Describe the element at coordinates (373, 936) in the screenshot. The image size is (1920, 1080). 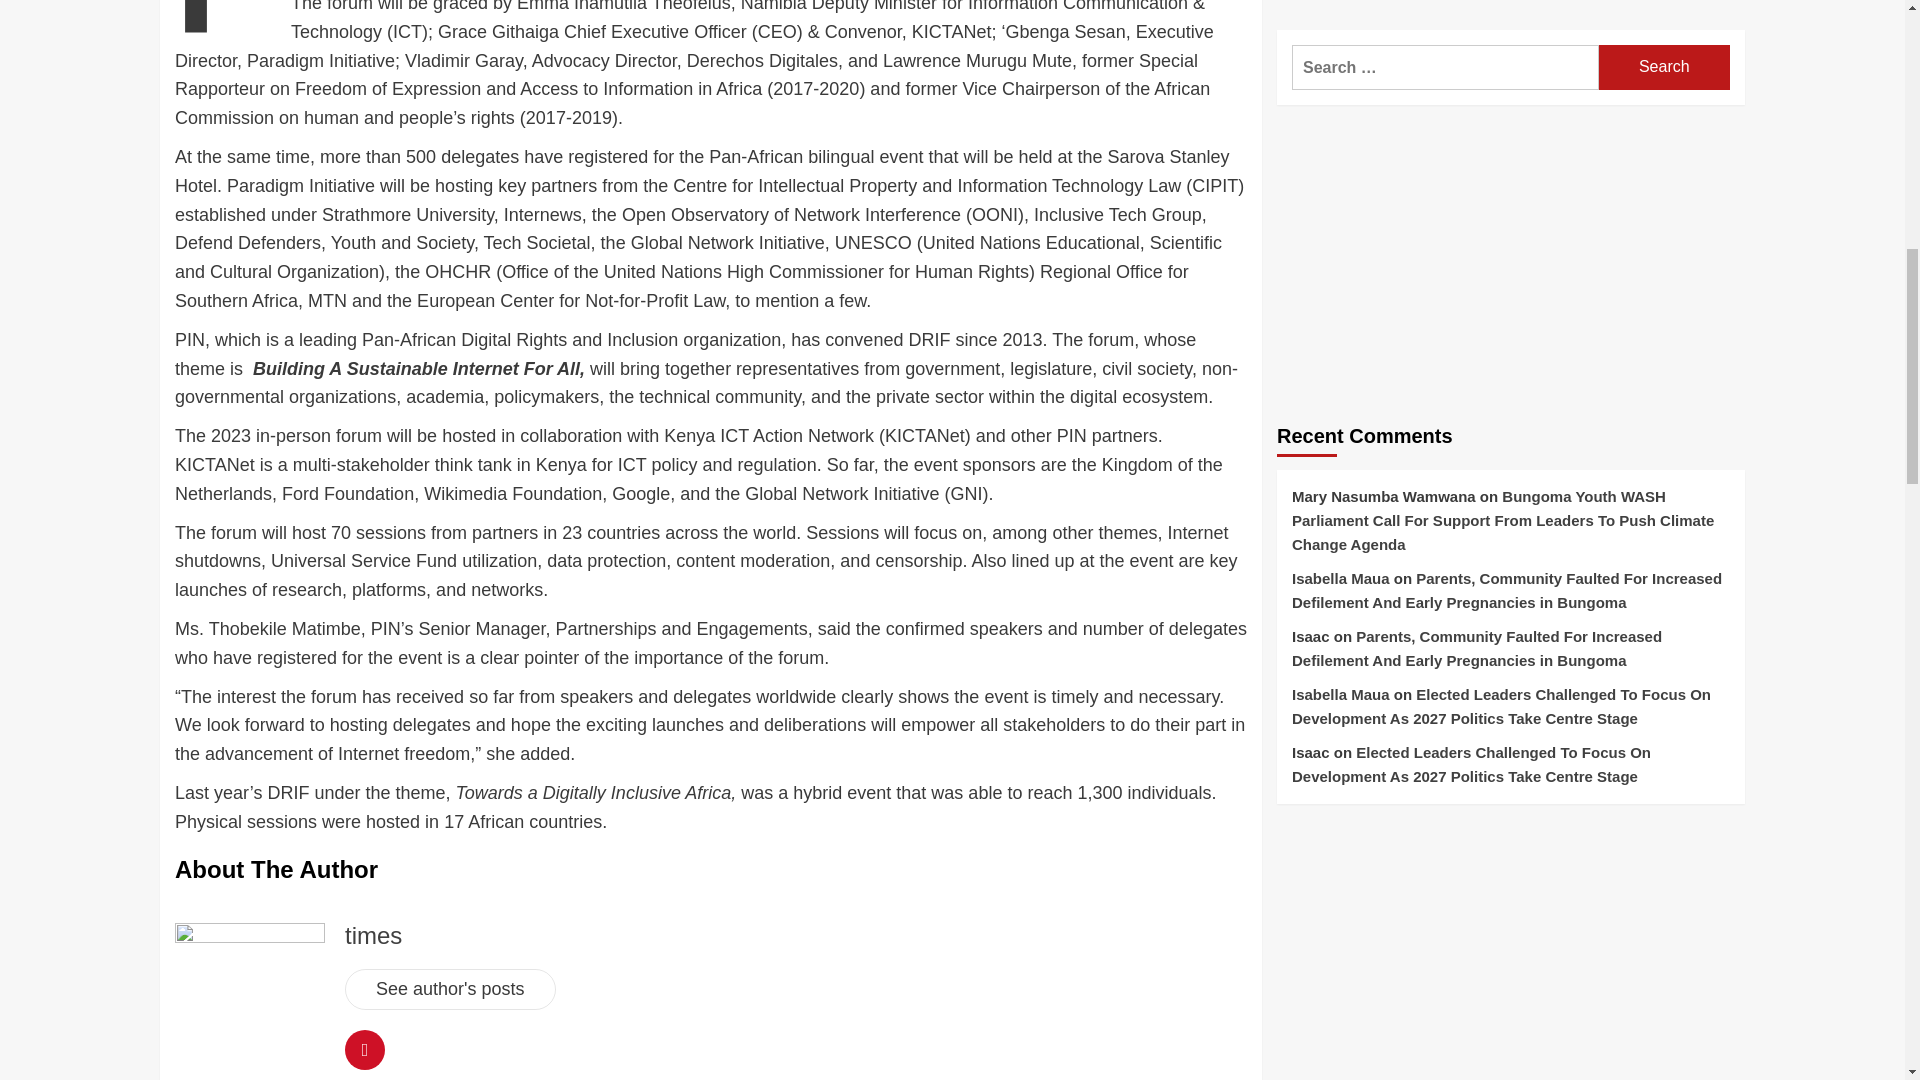
I see `times` at that location.